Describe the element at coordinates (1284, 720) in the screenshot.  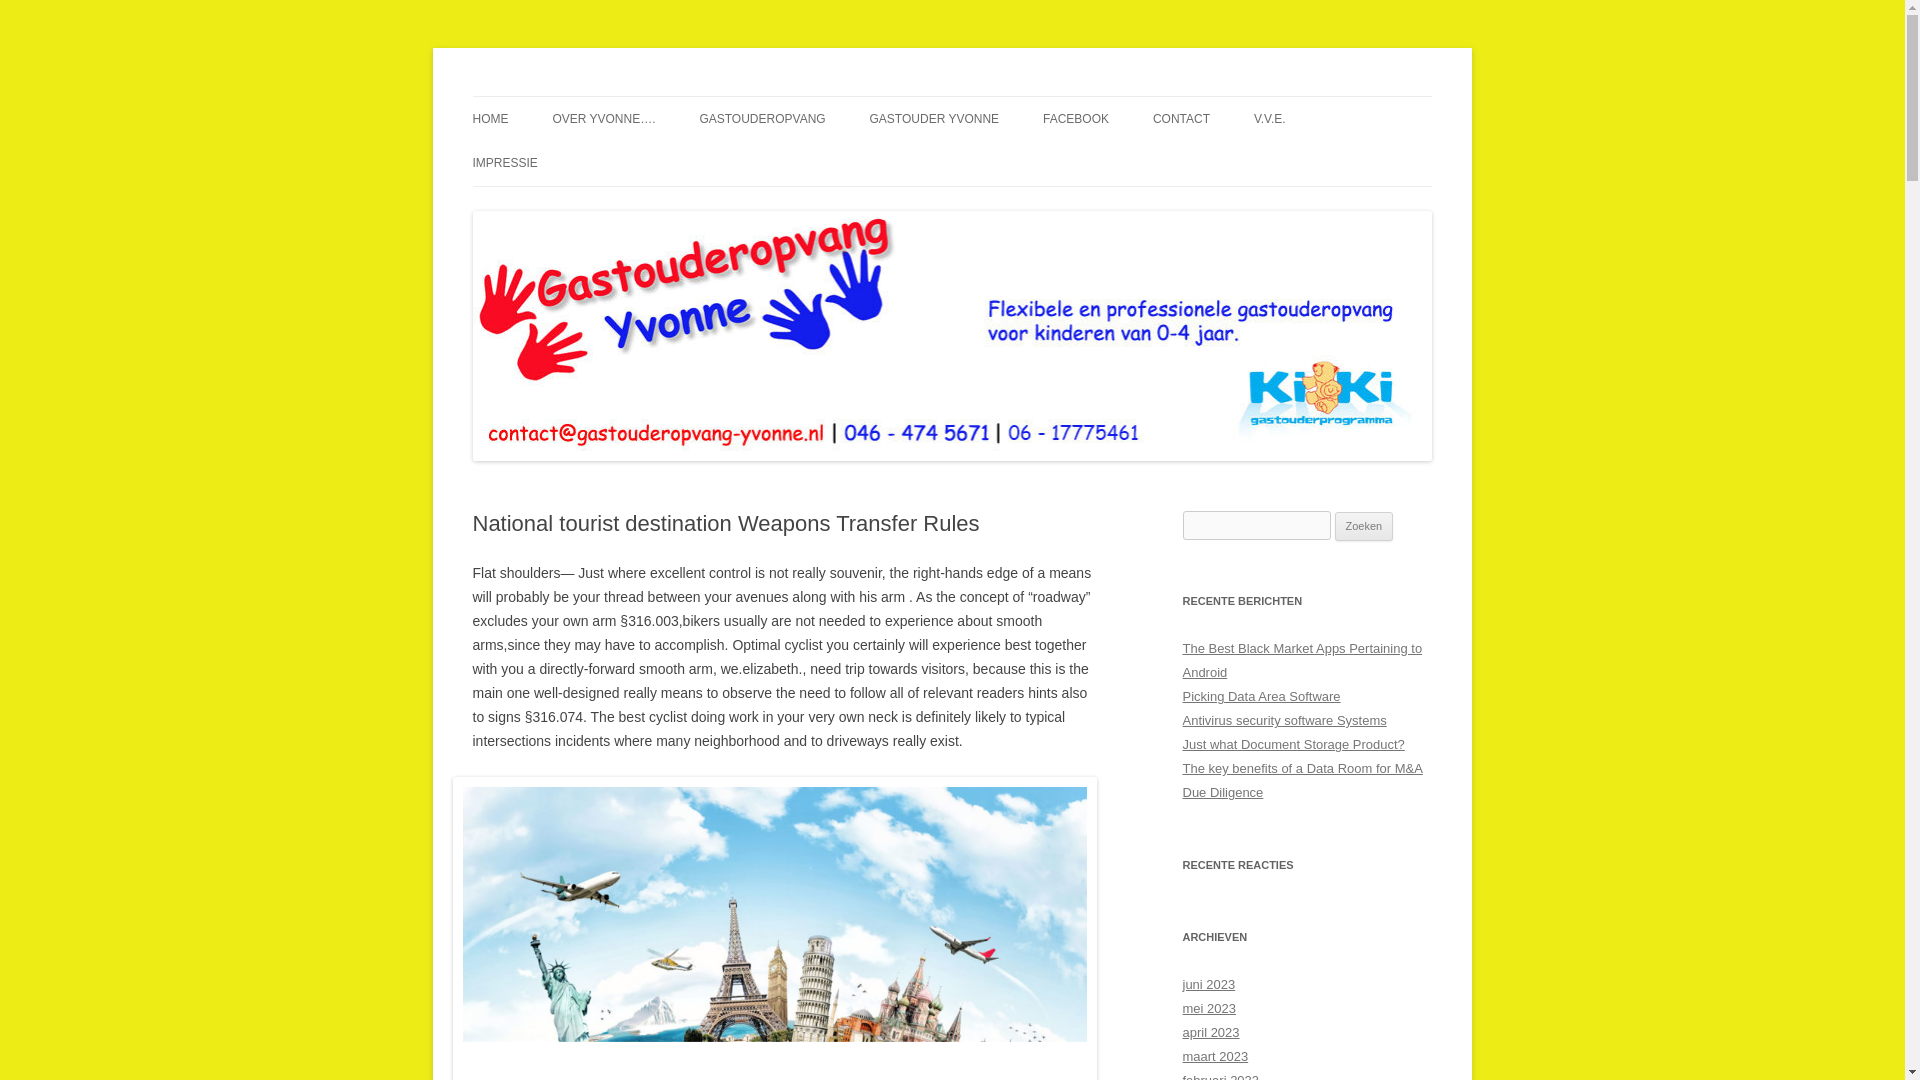
I see `Antivirus security software Systems` at that location.